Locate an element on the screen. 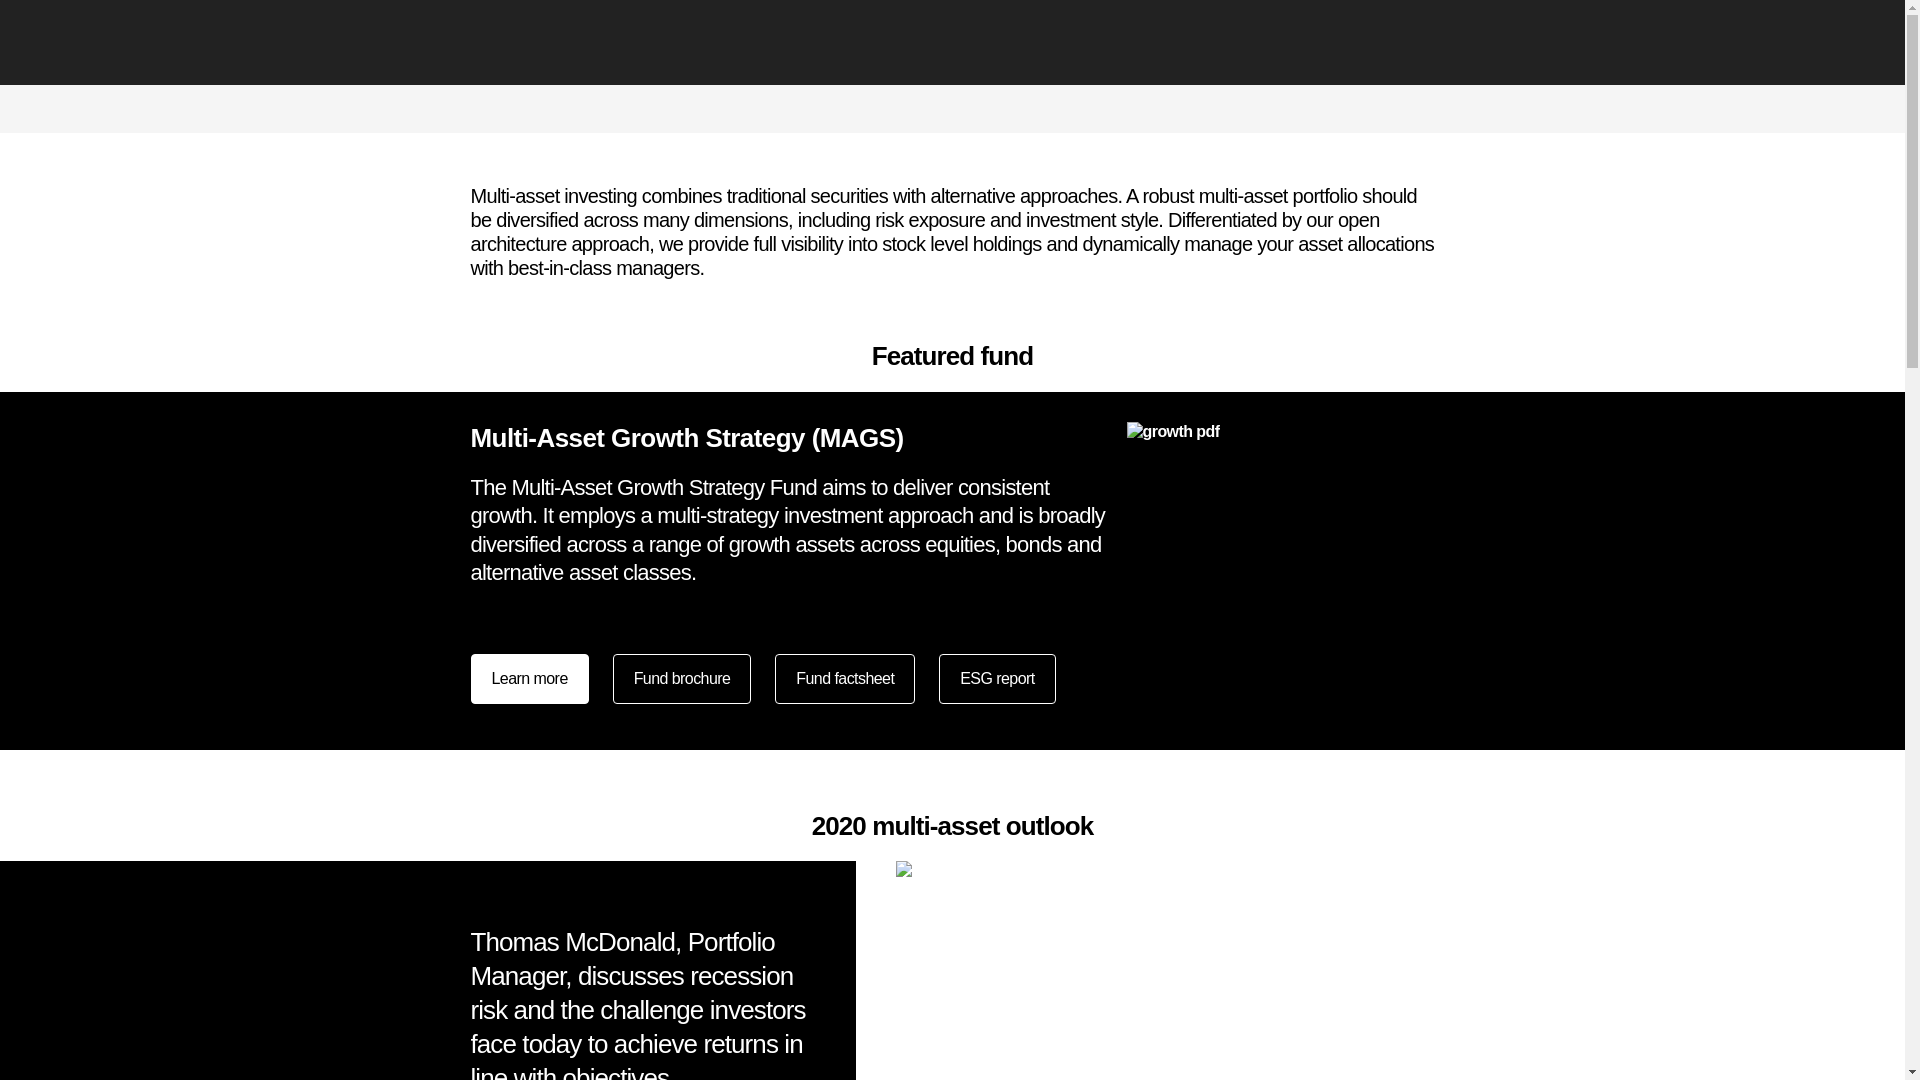 The image size is (1920, 1080). ESG report is located at coordinates (996, 678).